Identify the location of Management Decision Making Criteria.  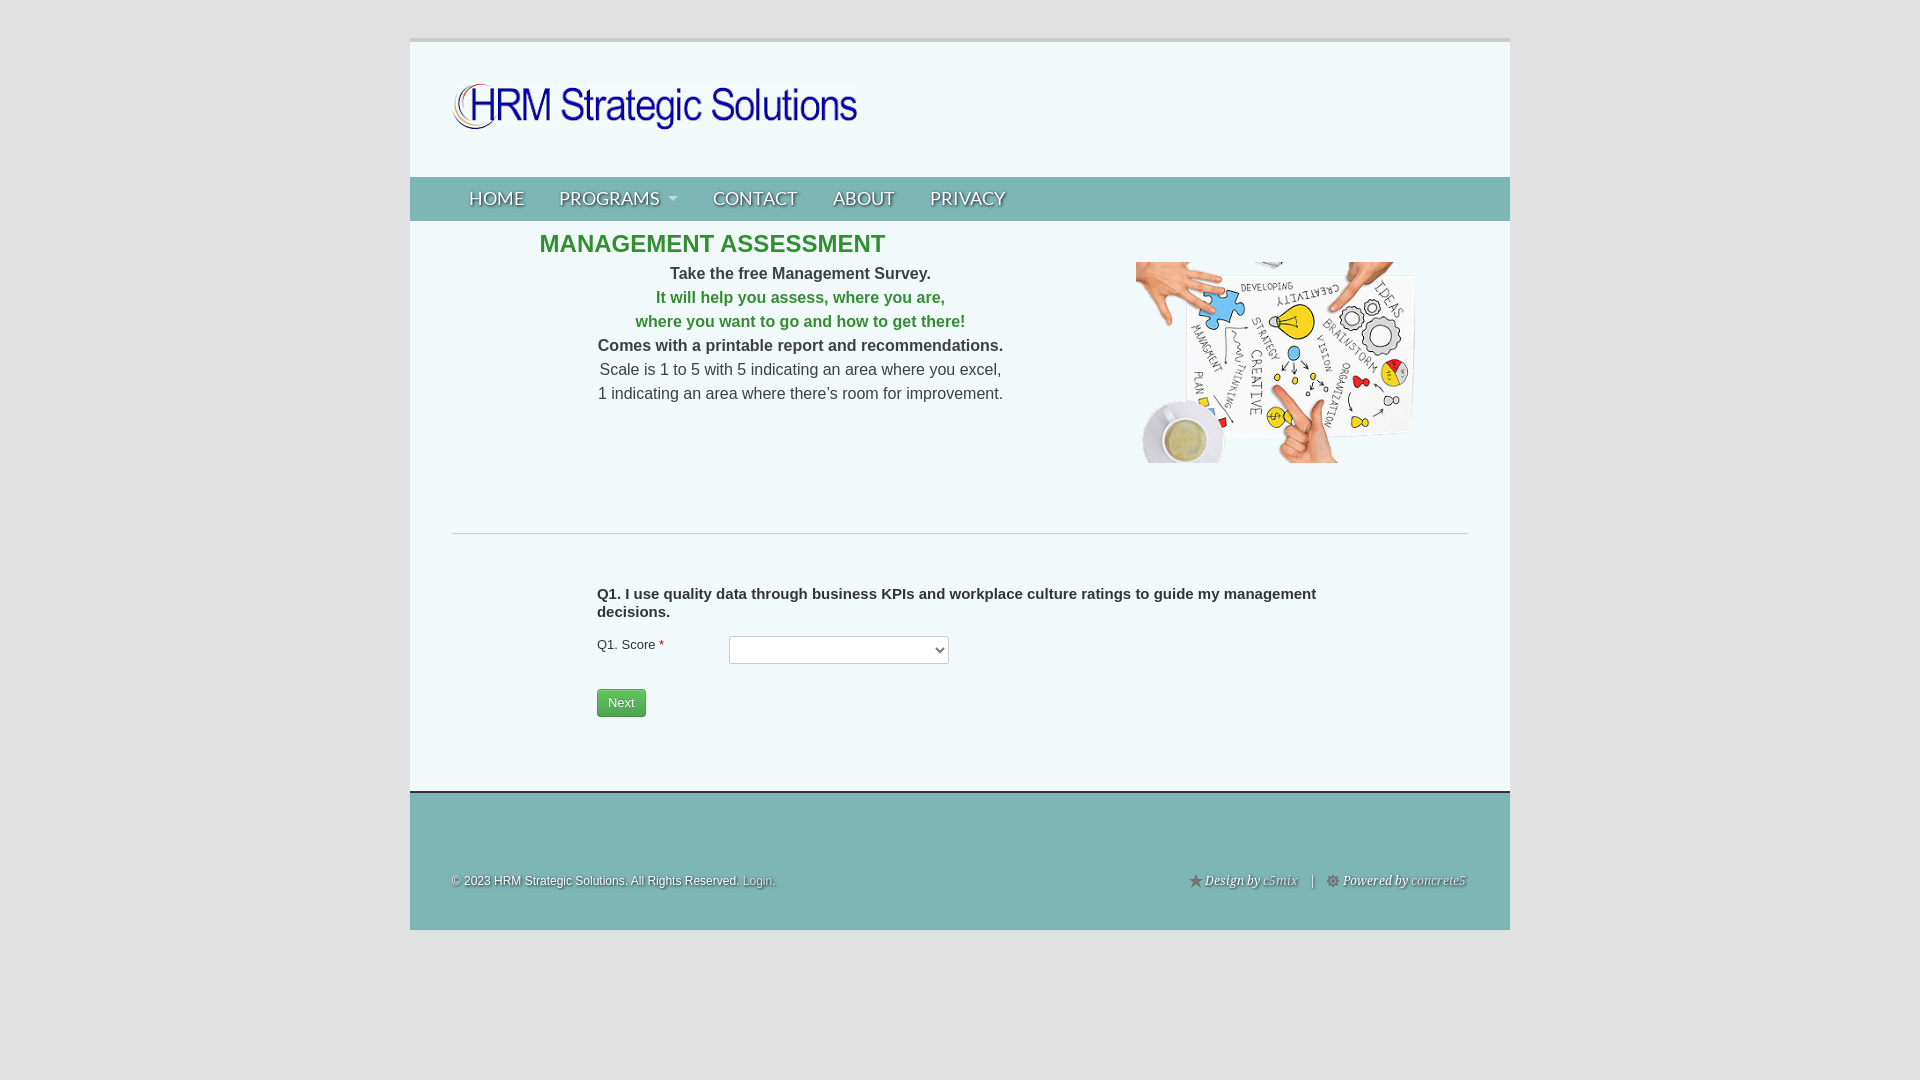
(1290, 362).